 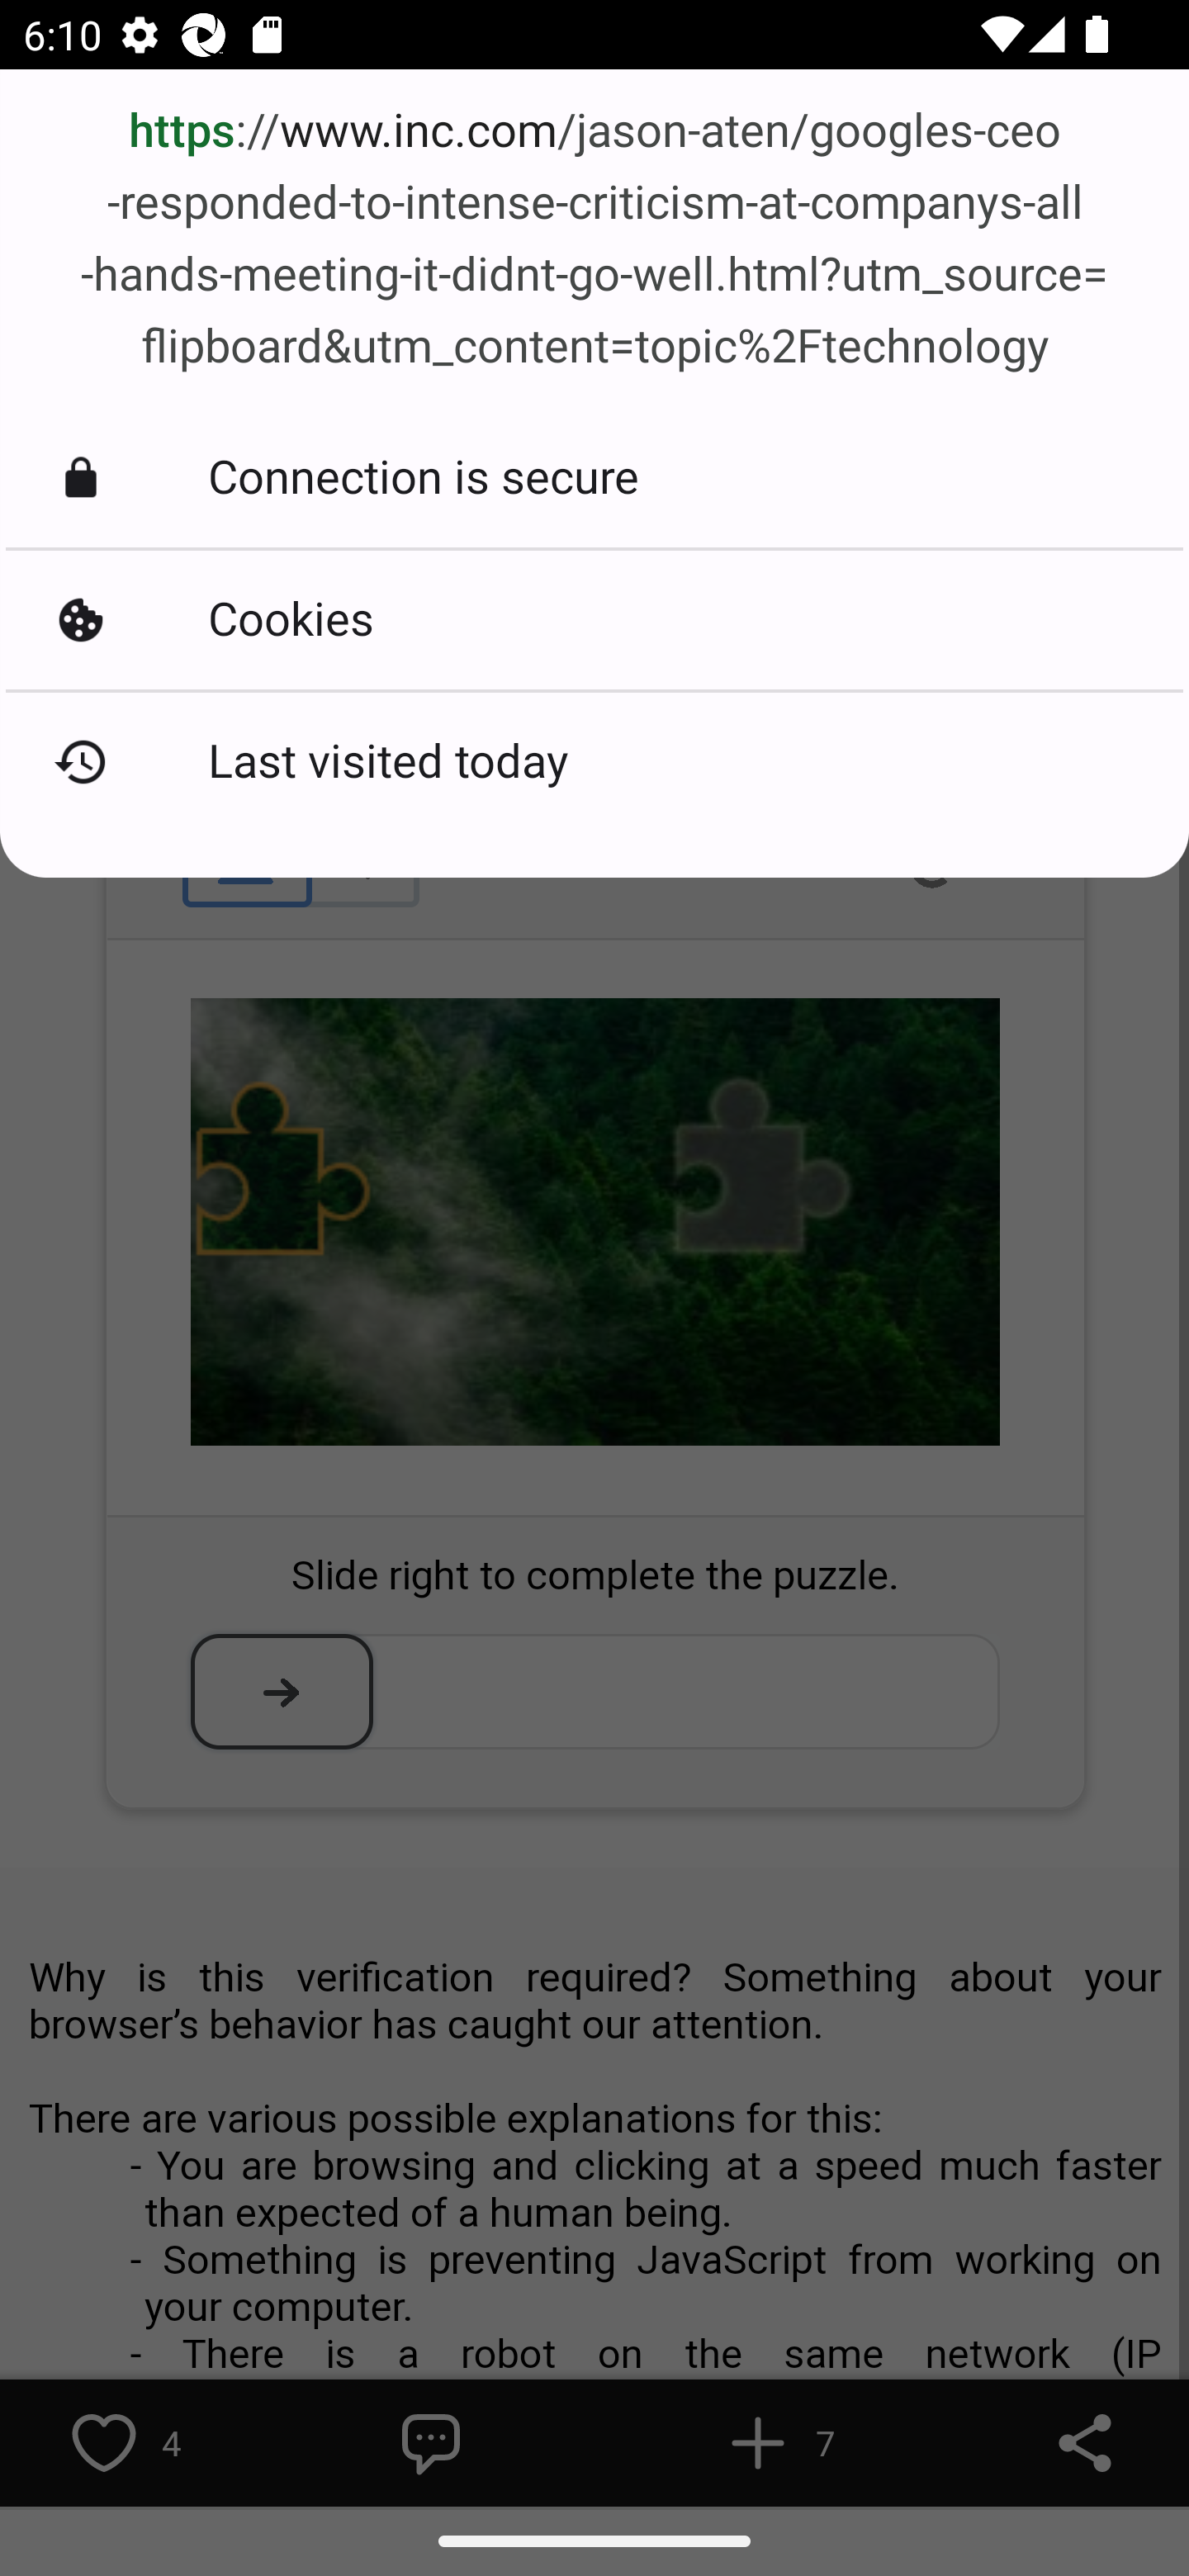 I want to click on Last visited today, so click(x=594, y=762).